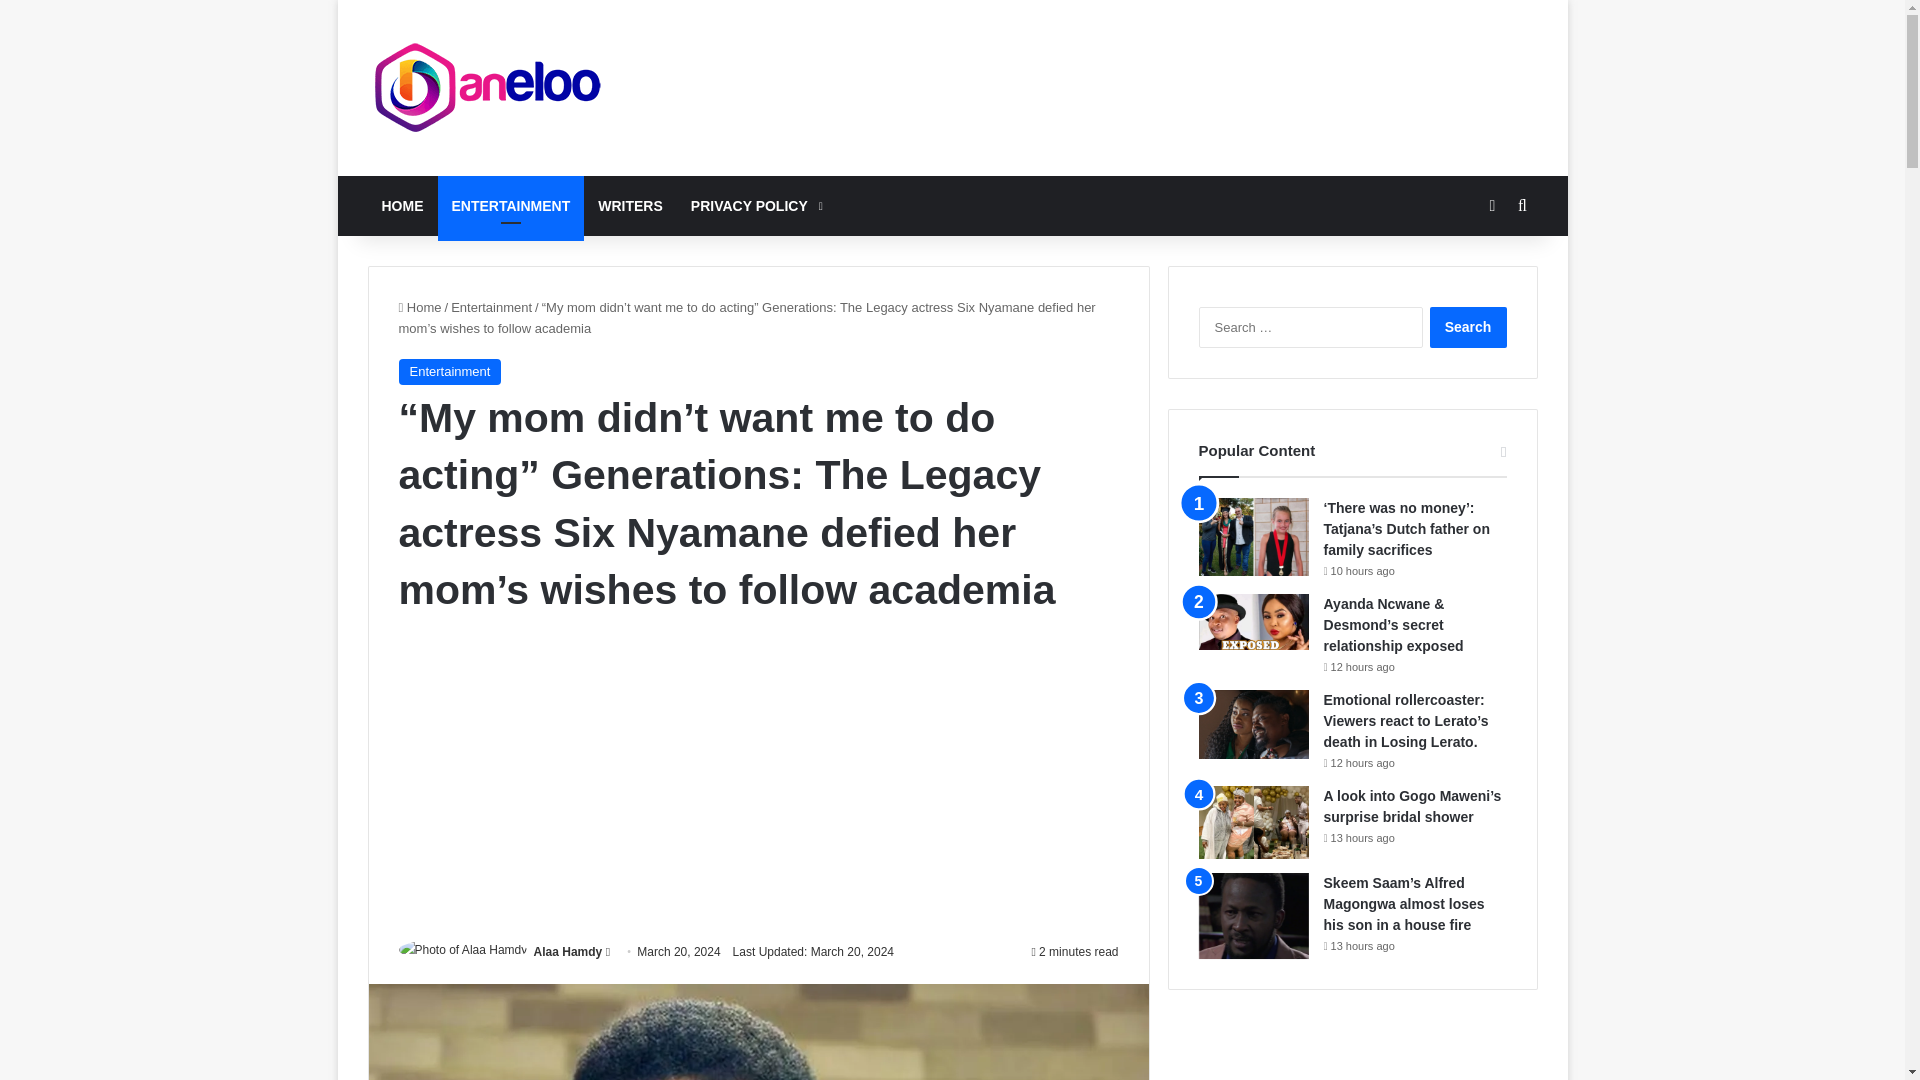  What do you see at coordinates (402, 206) in the screenshot?
I see `HOME` at bounding box center [402, 206].